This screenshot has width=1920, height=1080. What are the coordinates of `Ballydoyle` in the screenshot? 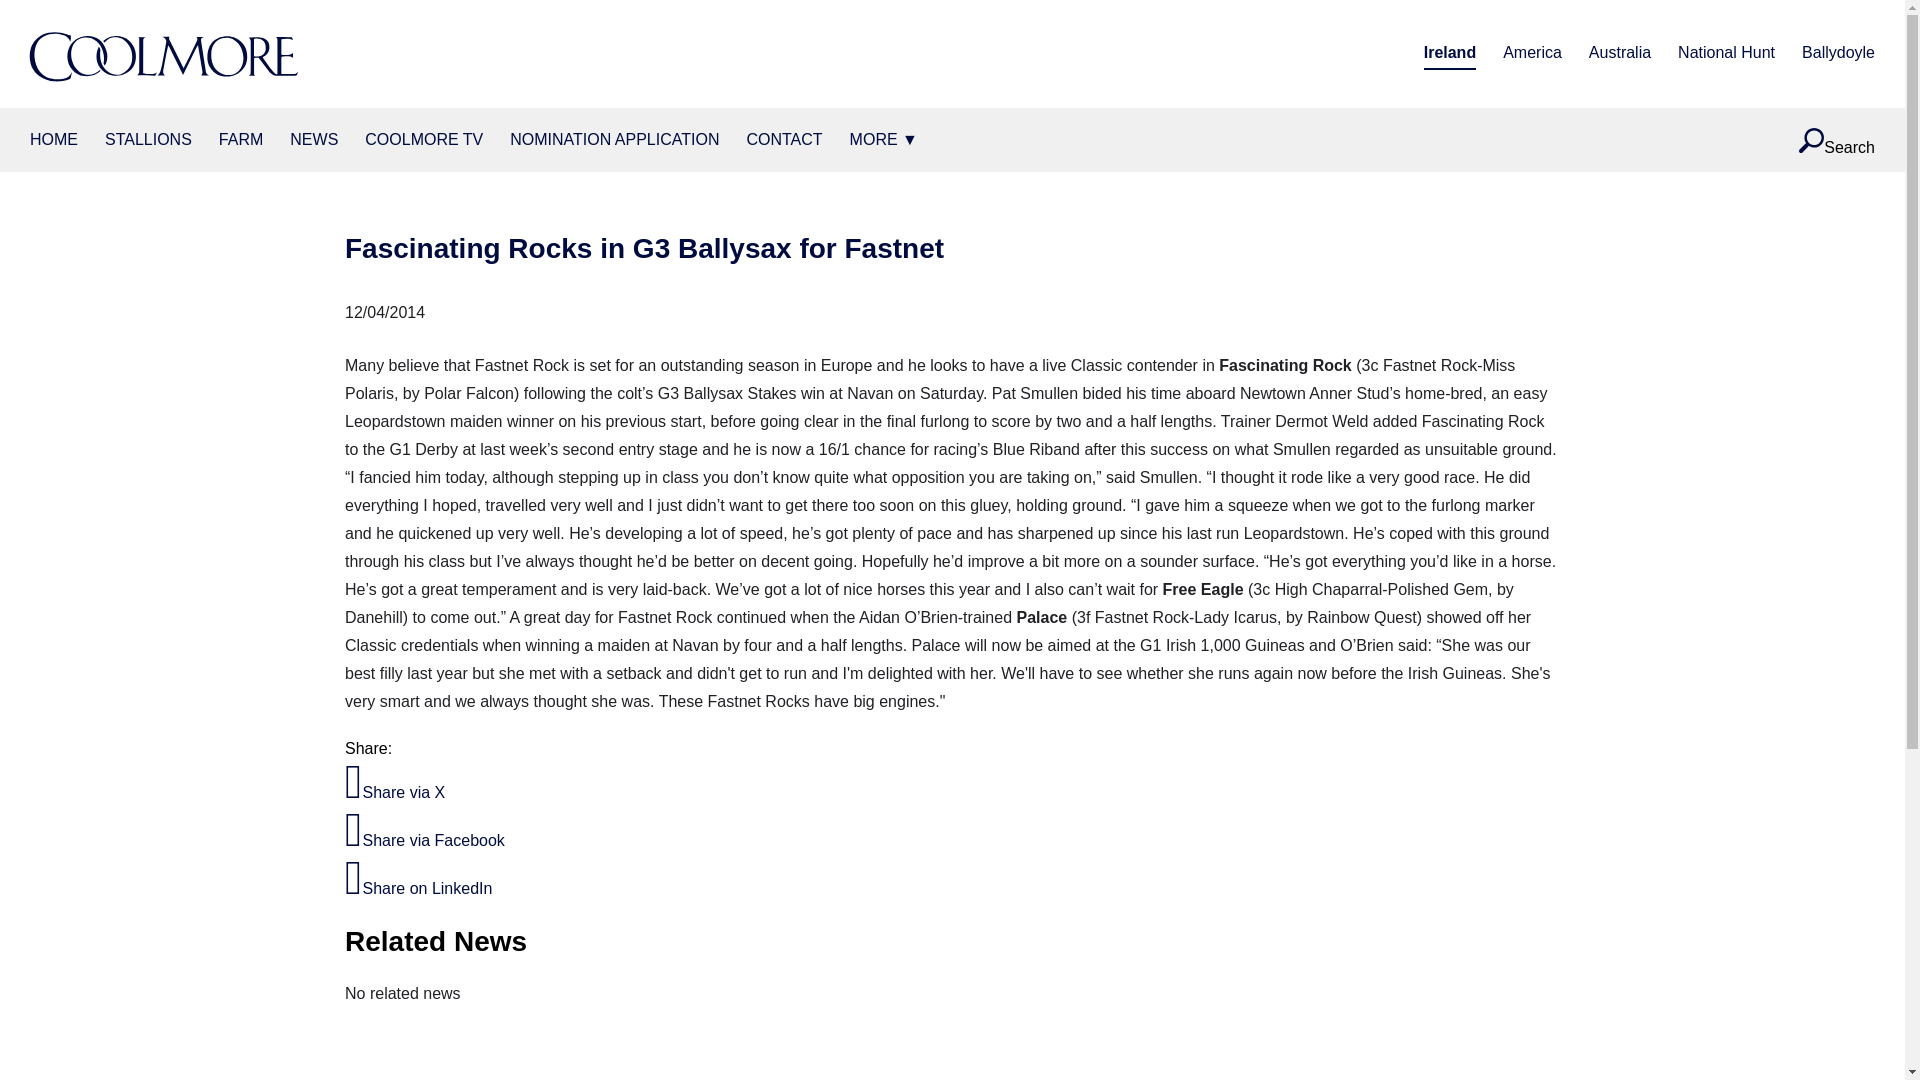 It's located at (1838, 54).